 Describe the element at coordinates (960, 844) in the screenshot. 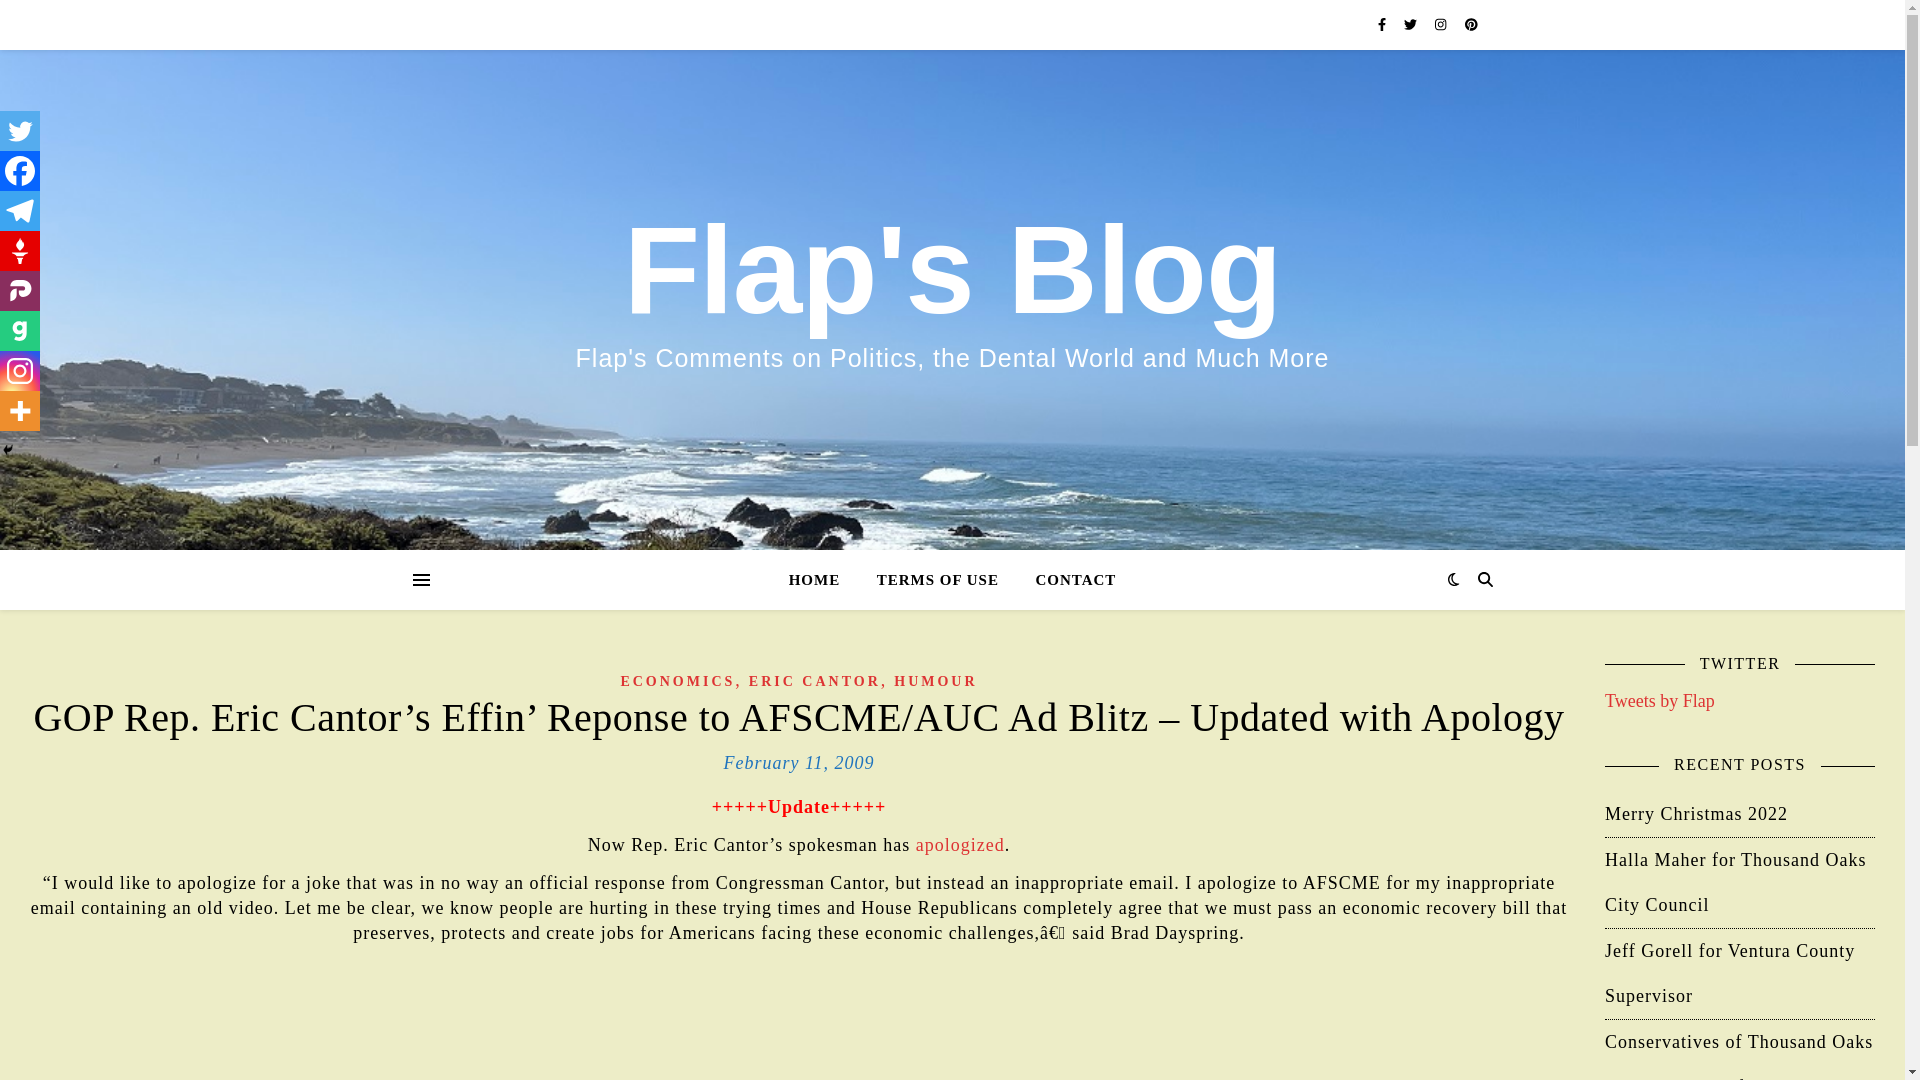

I see `apologized` at that location.